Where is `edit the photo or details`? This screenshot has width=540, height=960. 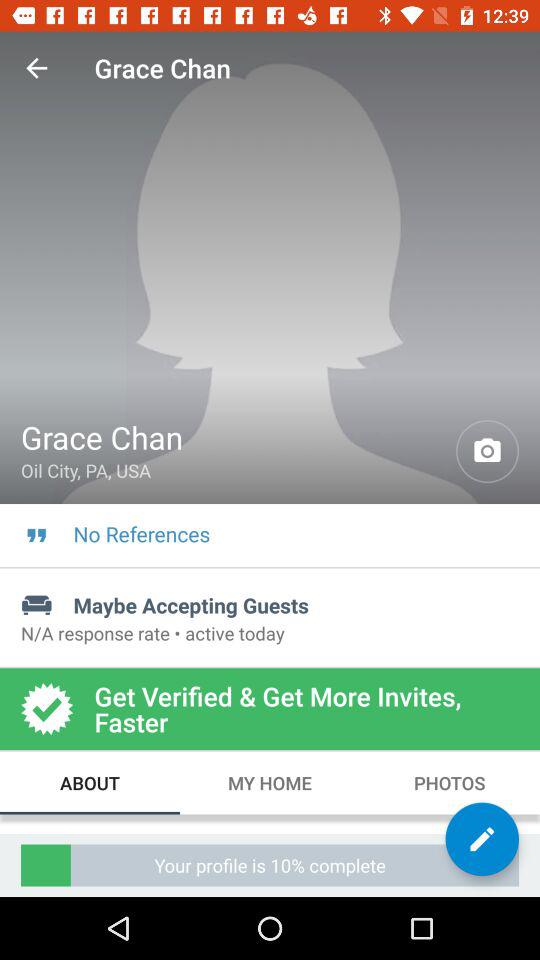
edit the photo or details is located at coordinates (482, 839).